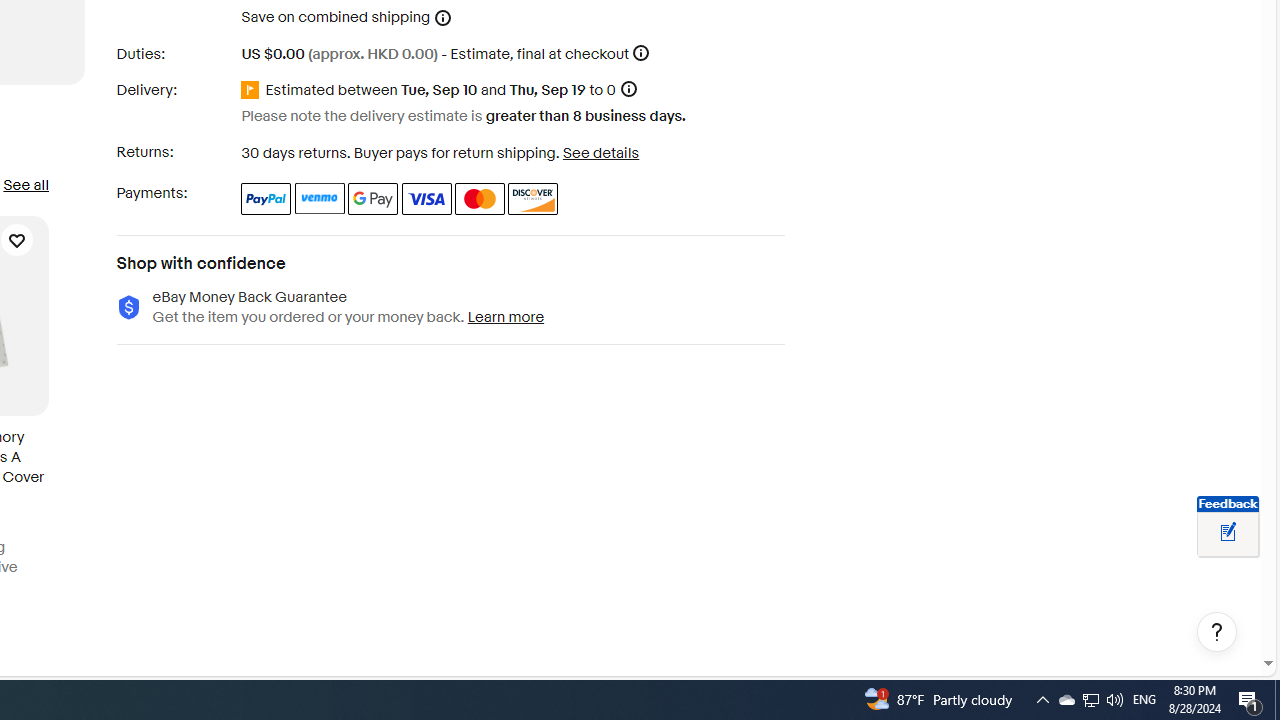 The height and width of the screenshot is (720, 1280). What do you see at coordinates (480, 198) in the screenshot?
I see `Master Card` at bounding box center [480, 198].